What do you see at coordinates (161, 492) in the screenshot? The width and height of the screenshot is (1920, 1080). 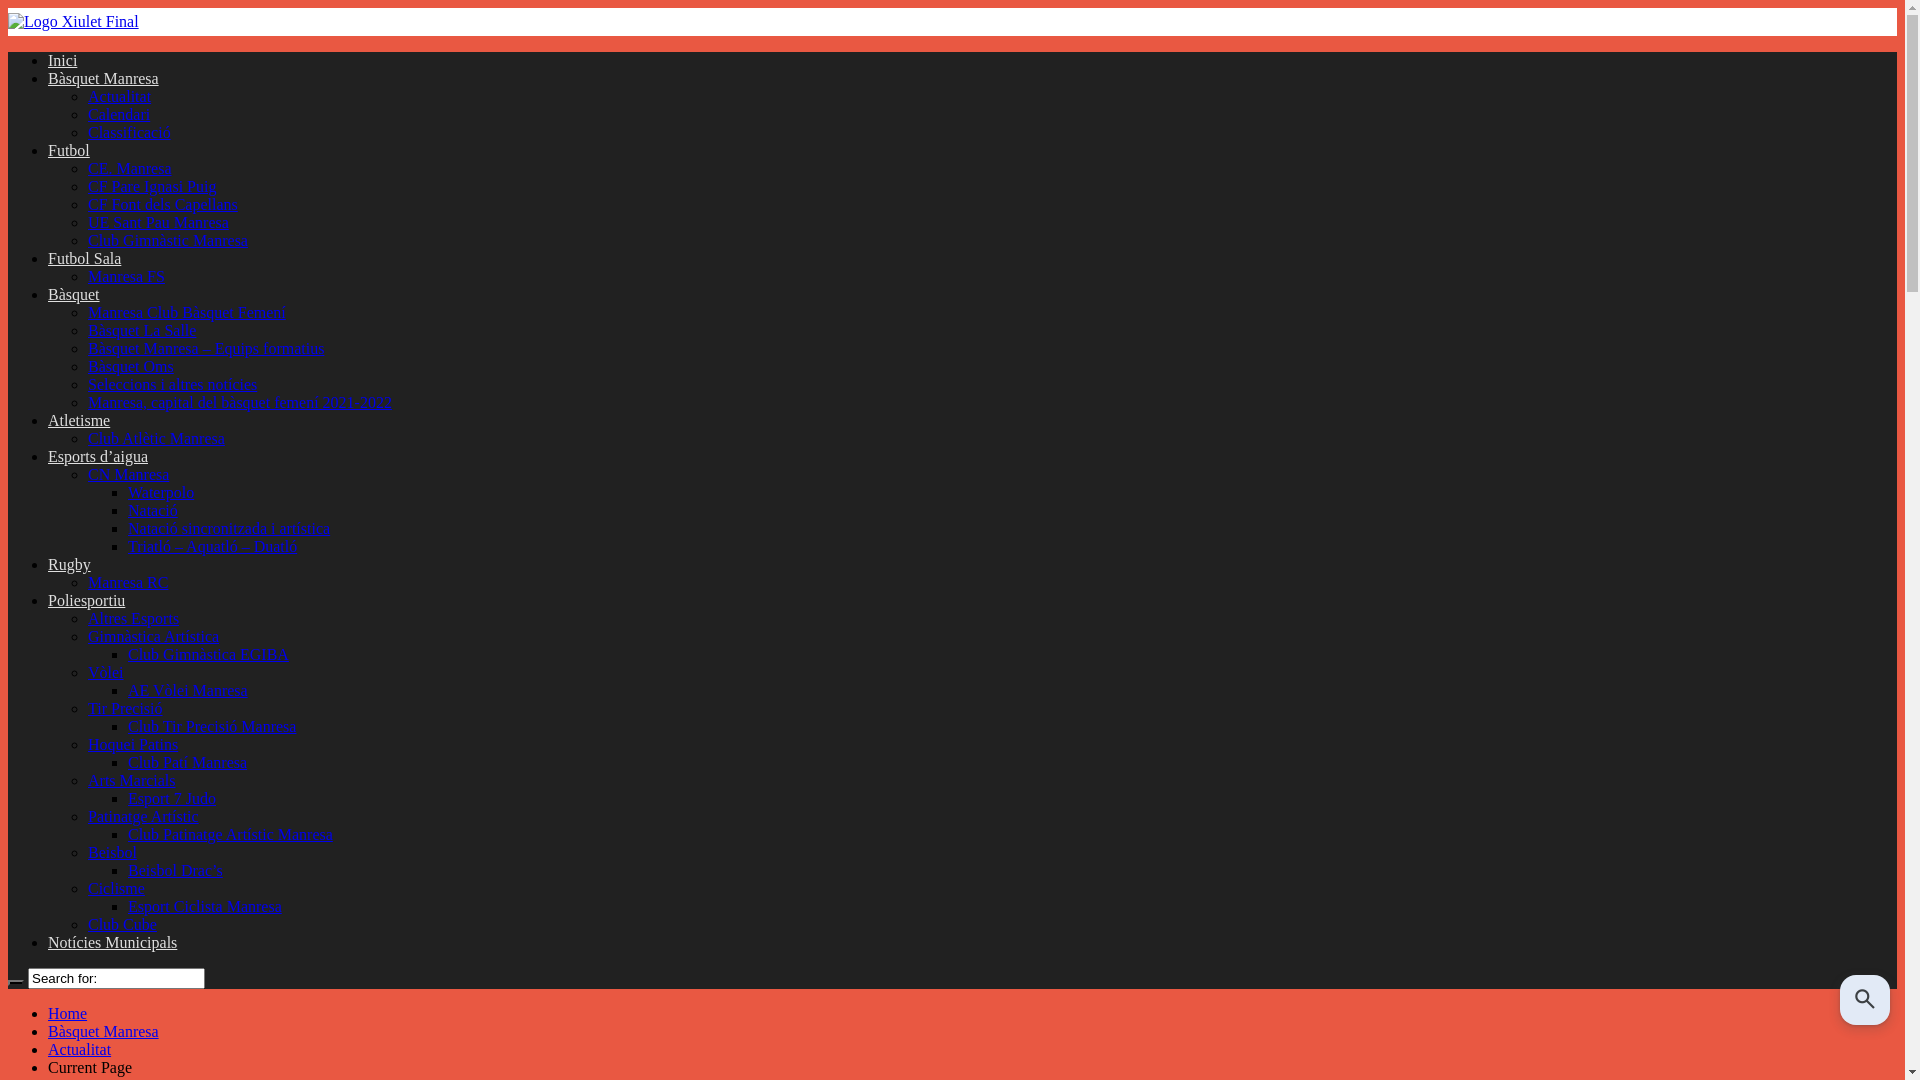 I see `Waterpolo` at bounding box center [161, 492].